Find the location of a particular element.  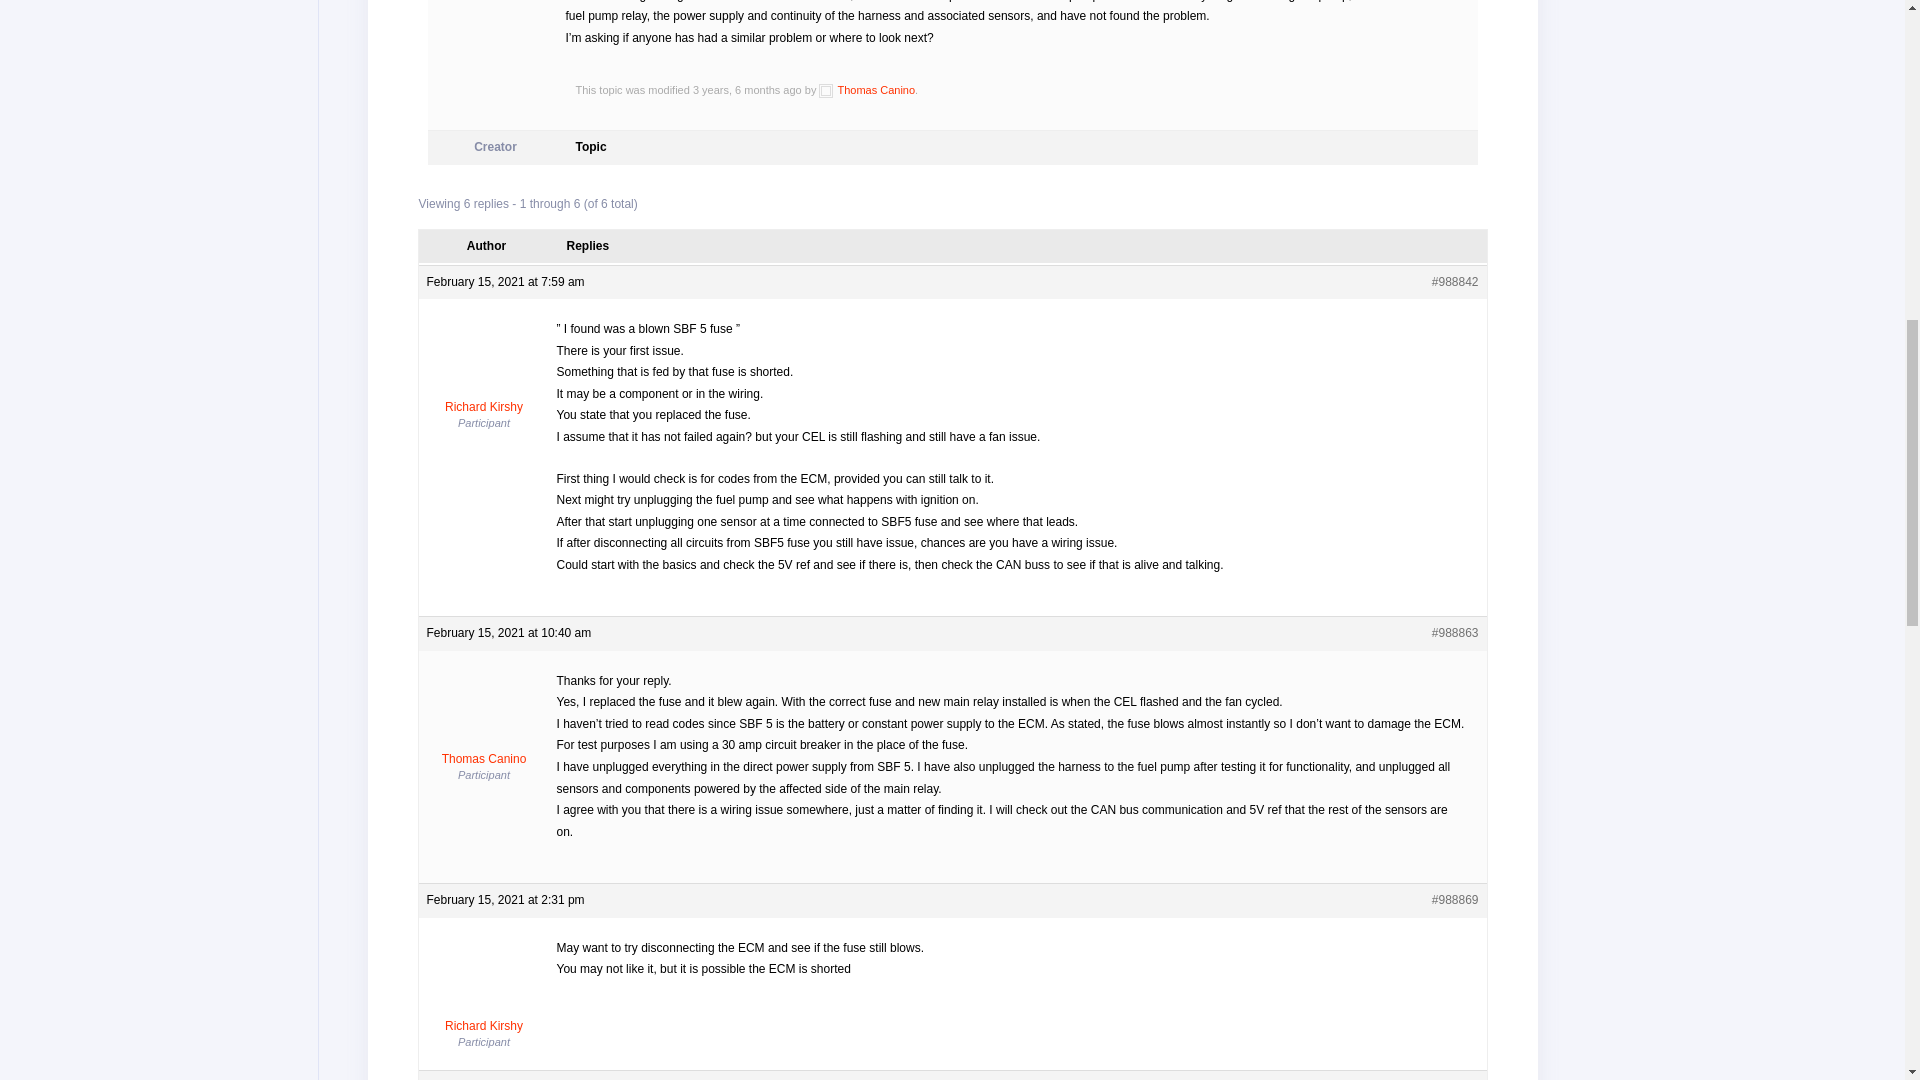

Richard Kirshy is located at coordinates (484, 366).